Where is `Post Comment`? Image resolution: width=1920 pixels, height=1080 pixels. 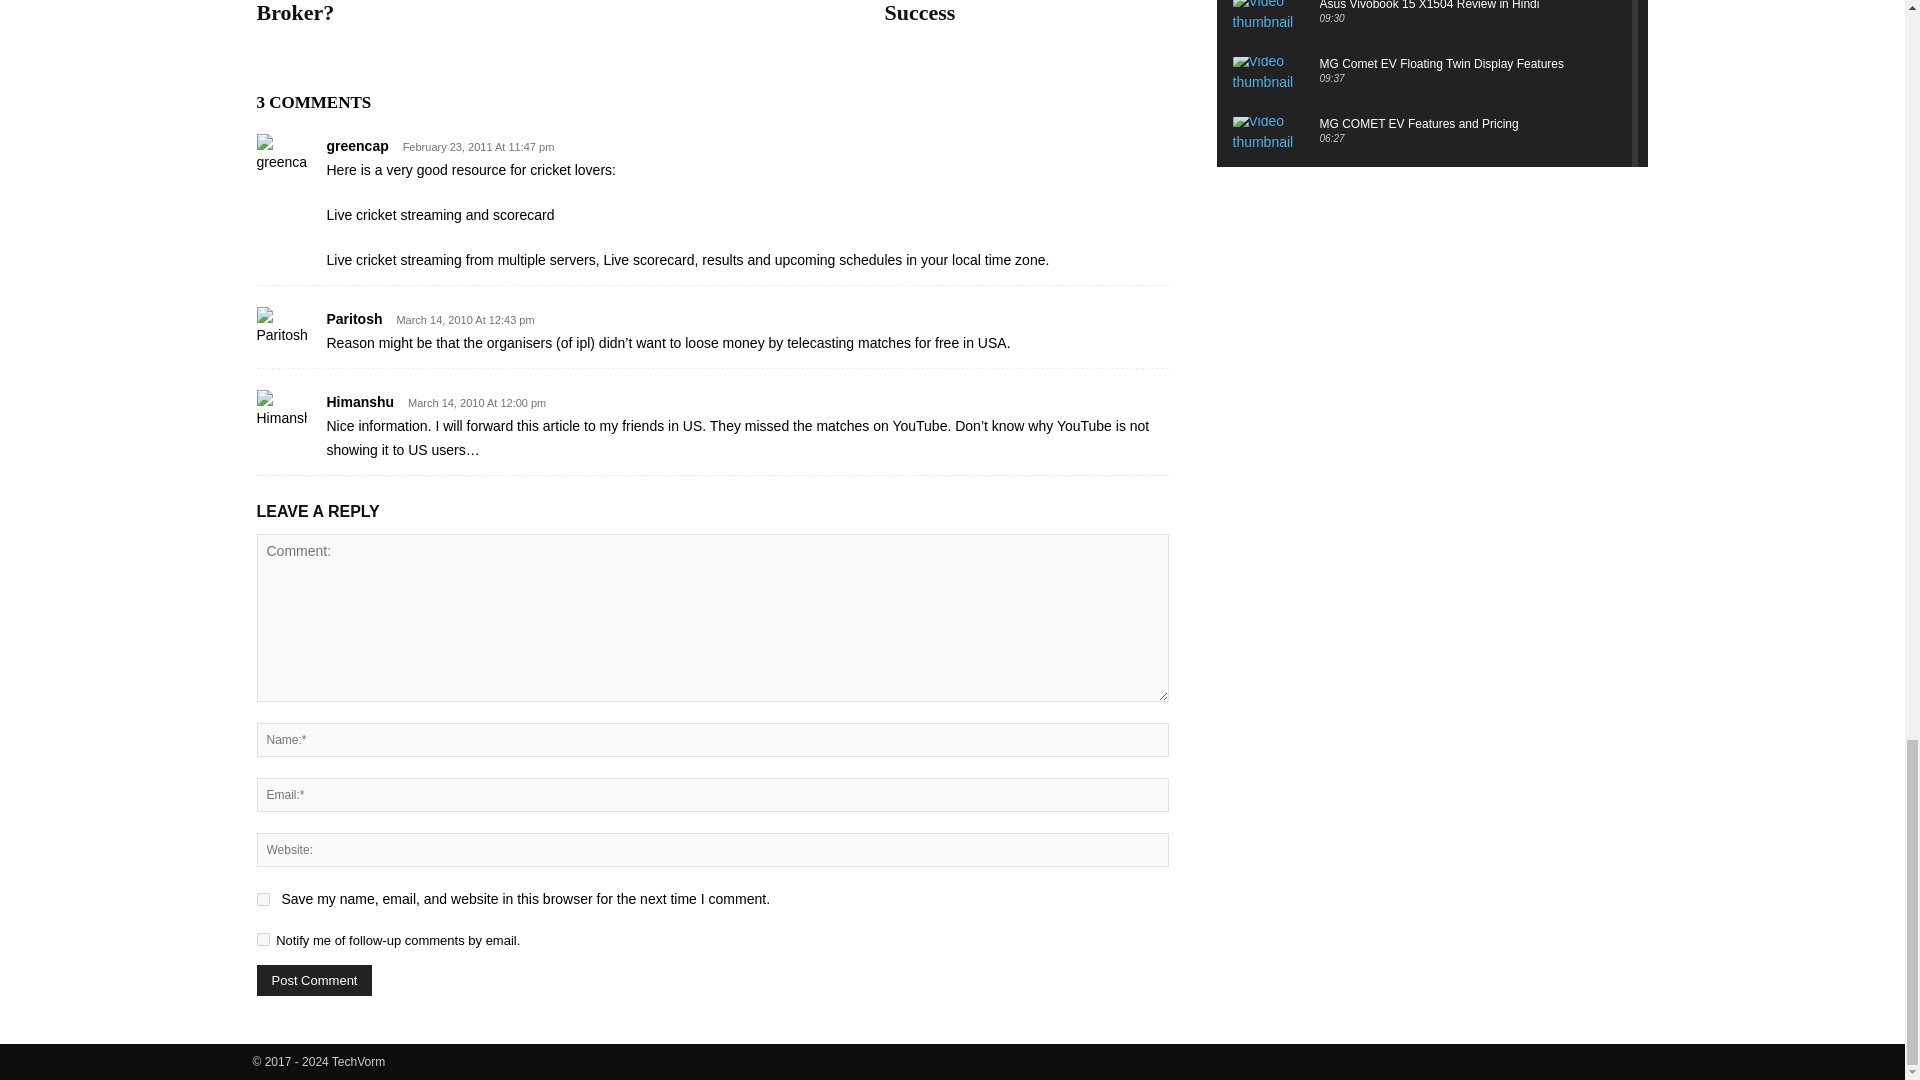
Post Comment is located at coordinates (314, 980).